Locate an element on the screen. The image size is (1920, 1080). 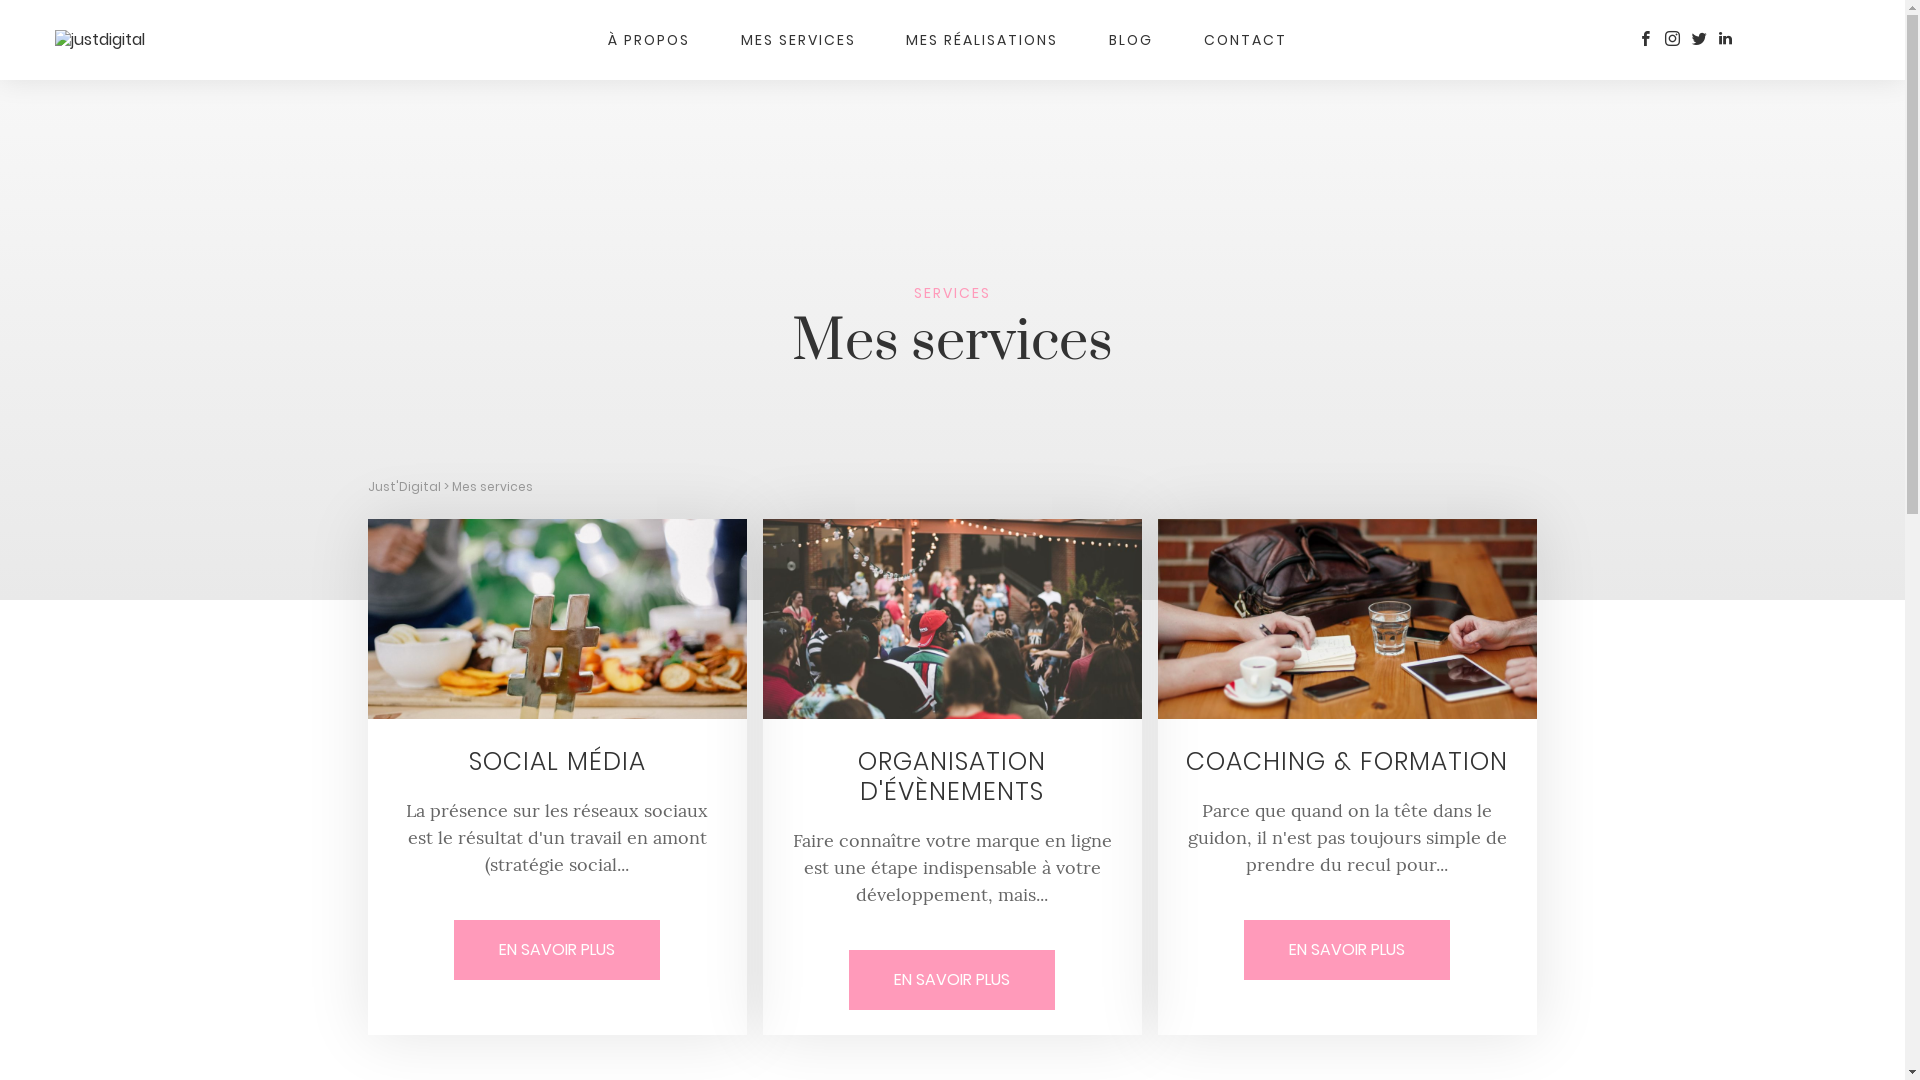
EN SAVOIR PLUS is located at coordinates (1347, 950).